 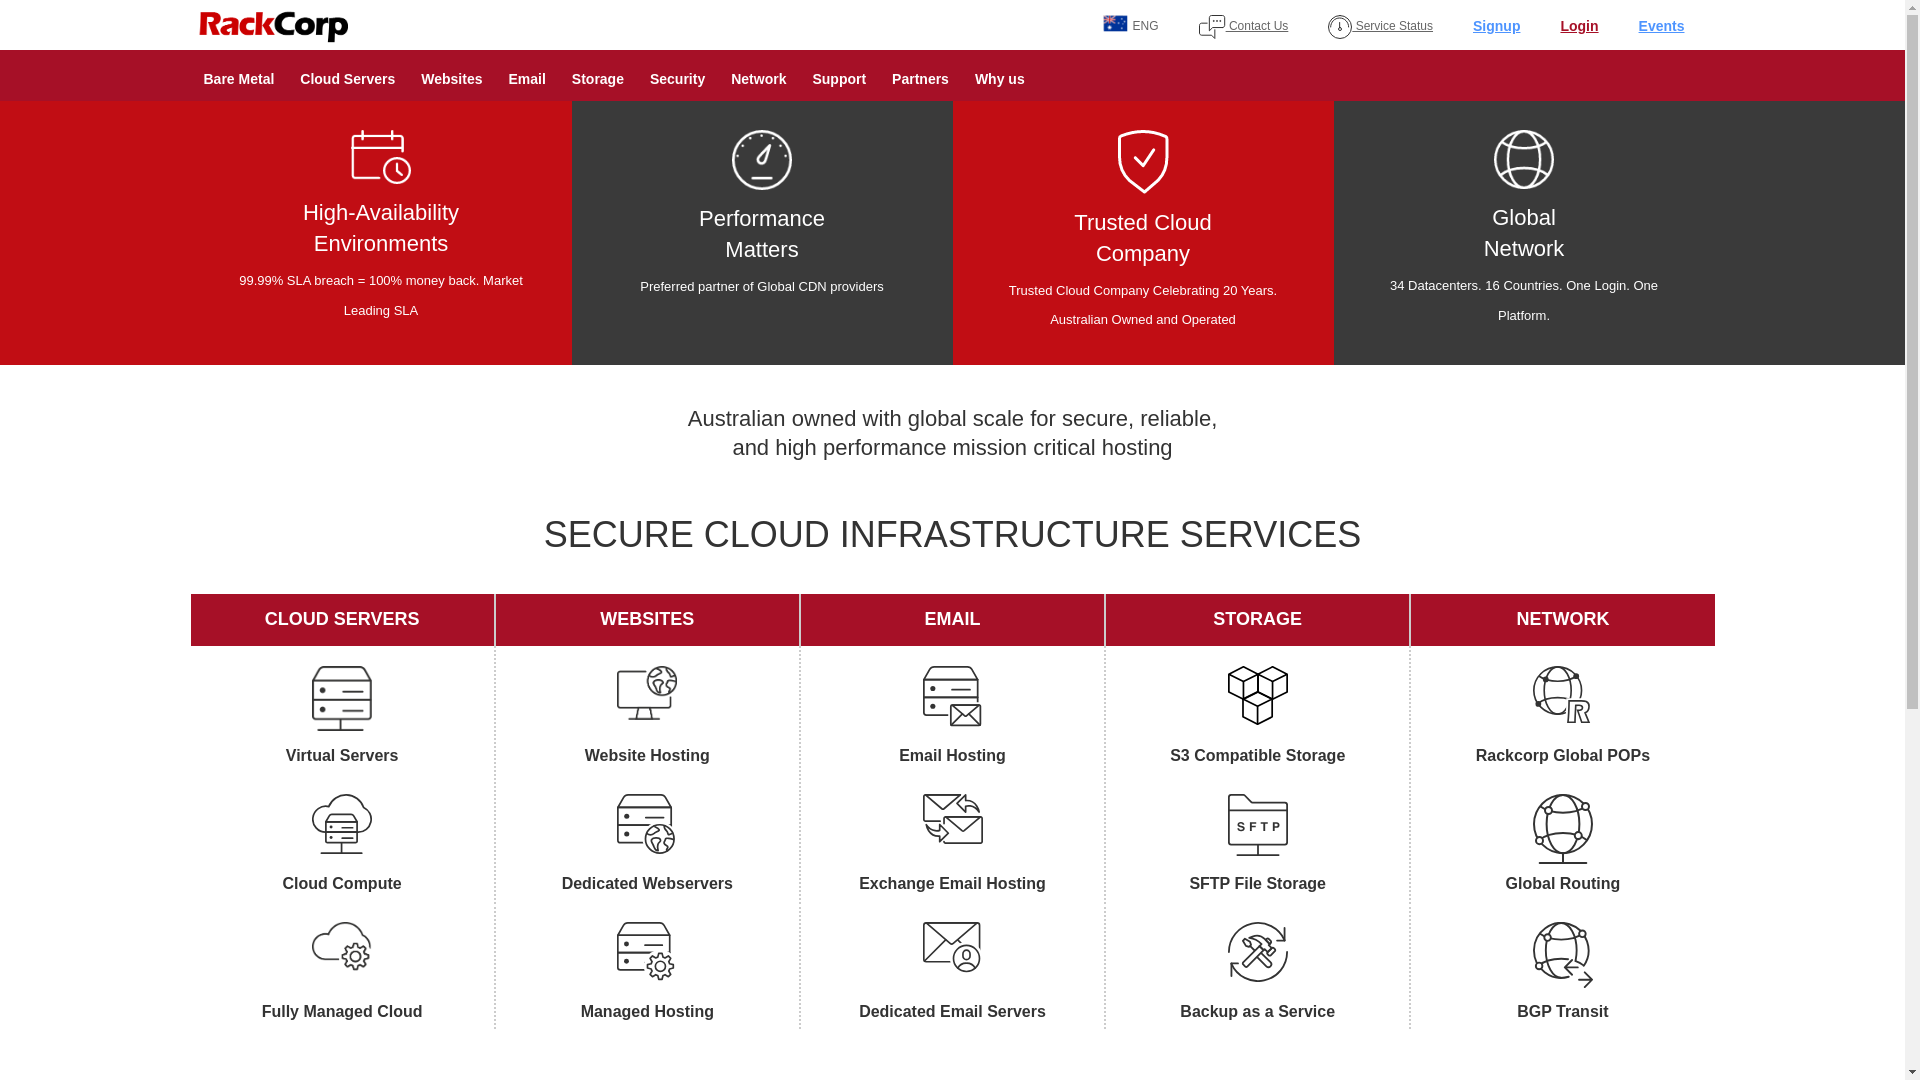 I want to click on Managed Hosting, so click(x=648, y=972).